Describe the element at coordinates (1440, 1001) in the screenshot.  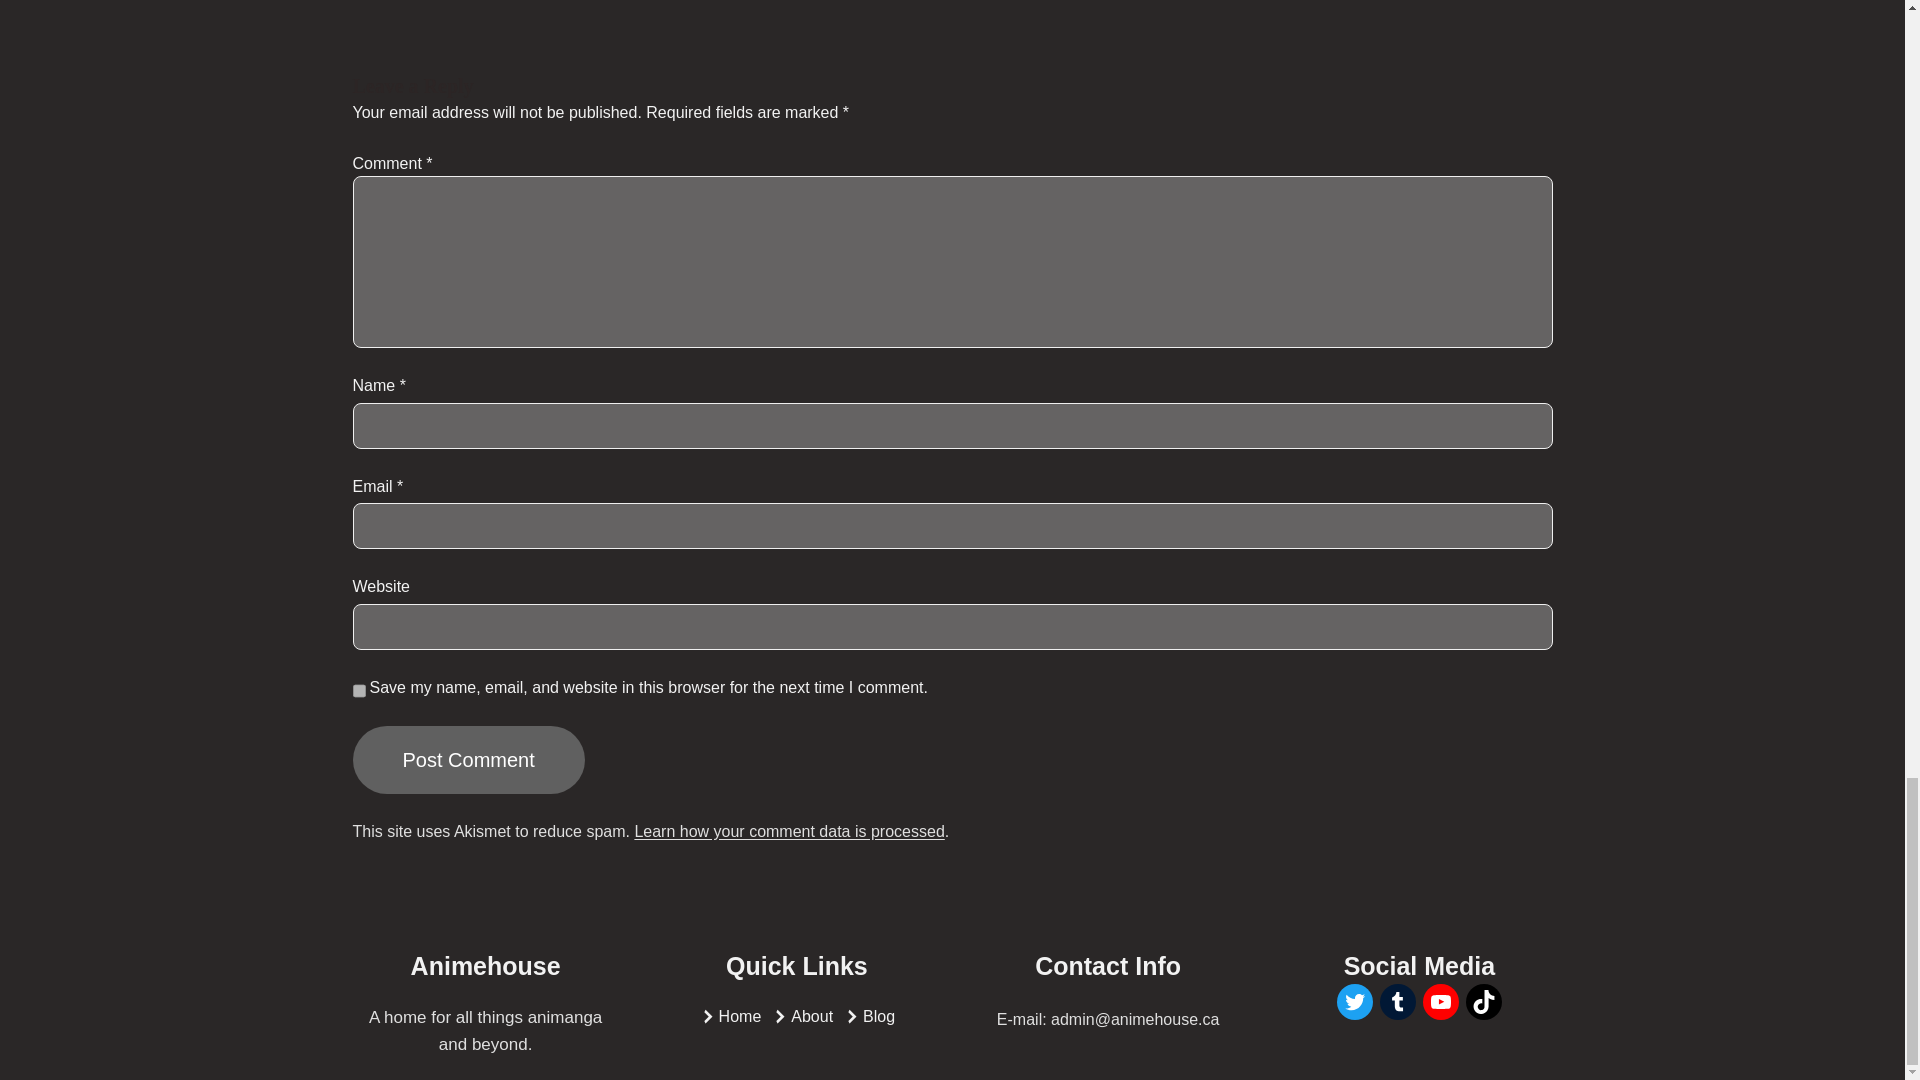
I see `YouTube` at that location.